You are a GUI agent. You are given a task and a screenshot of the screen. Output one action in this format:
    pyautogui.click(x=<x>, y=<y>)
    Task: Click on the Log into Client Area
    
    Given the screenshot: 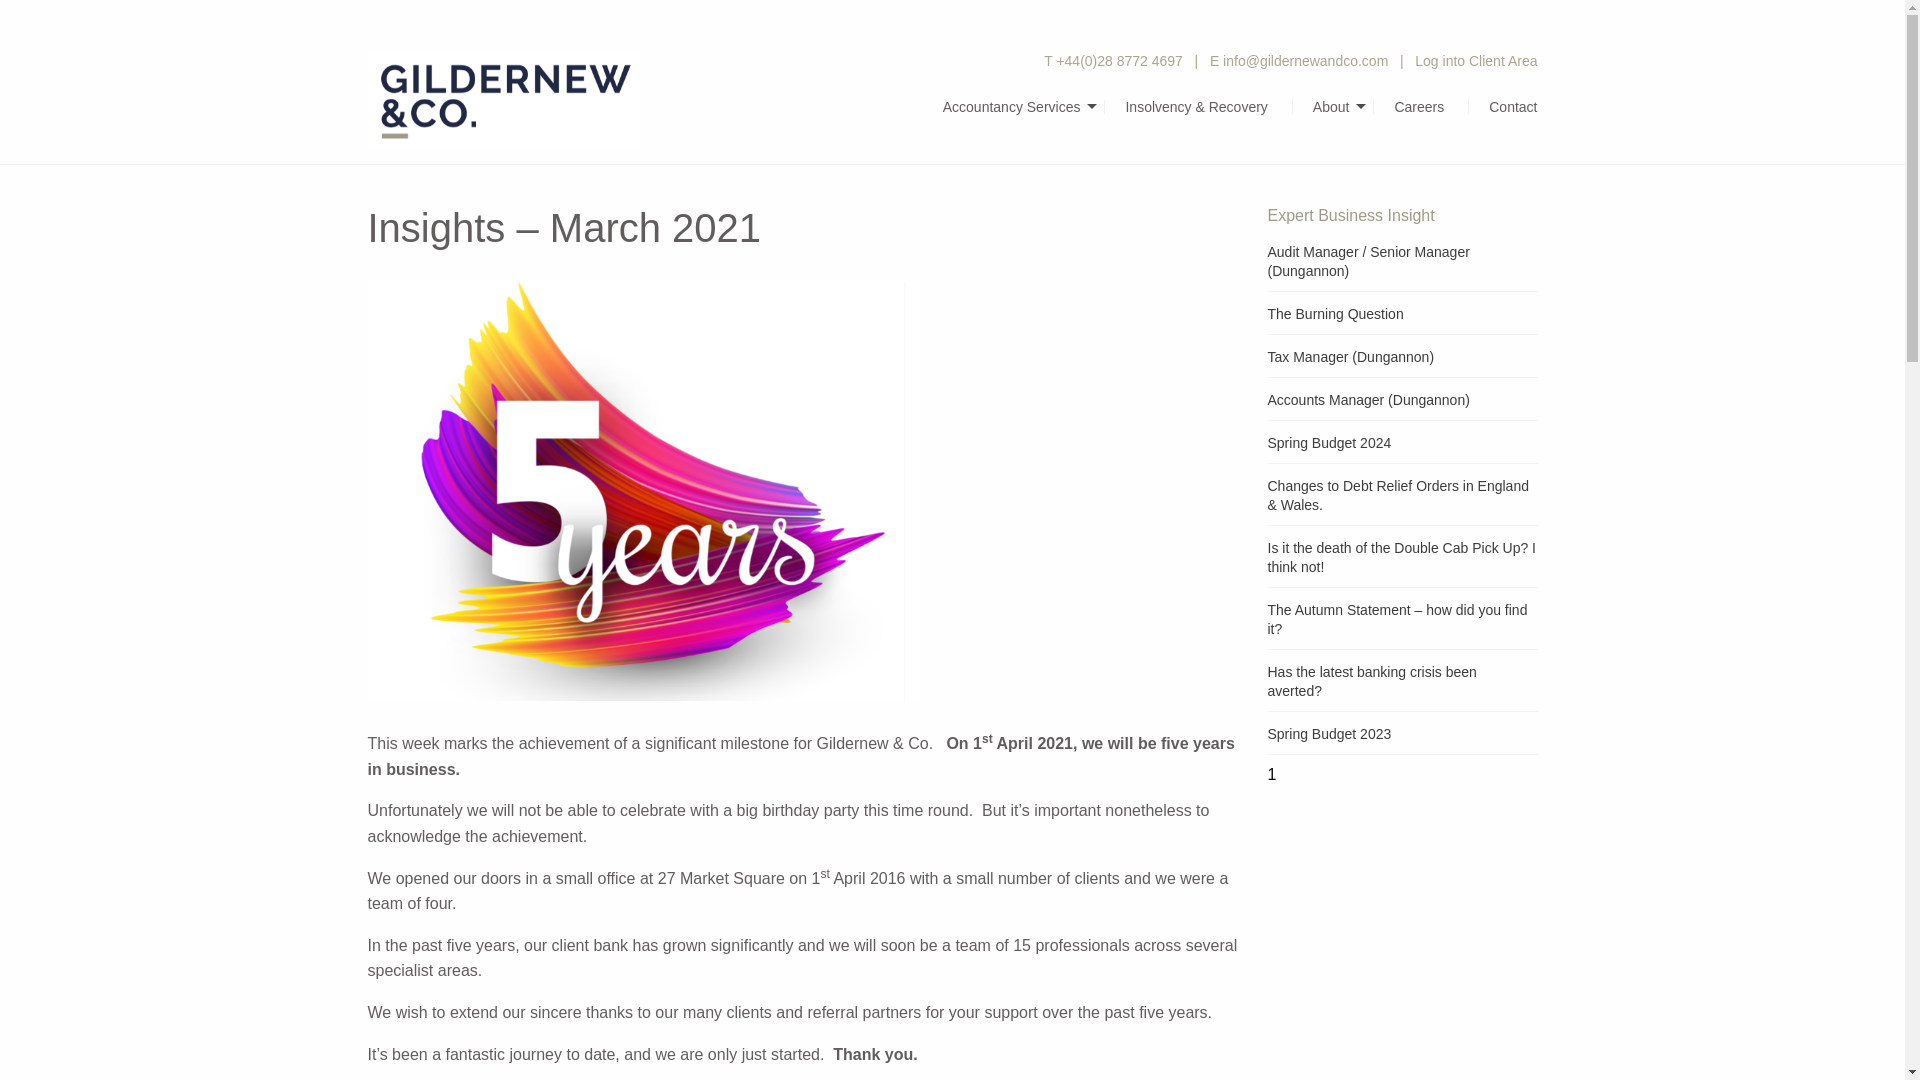 What is the action you would take?
    pyautogui.click(x=1476, y=60)
    